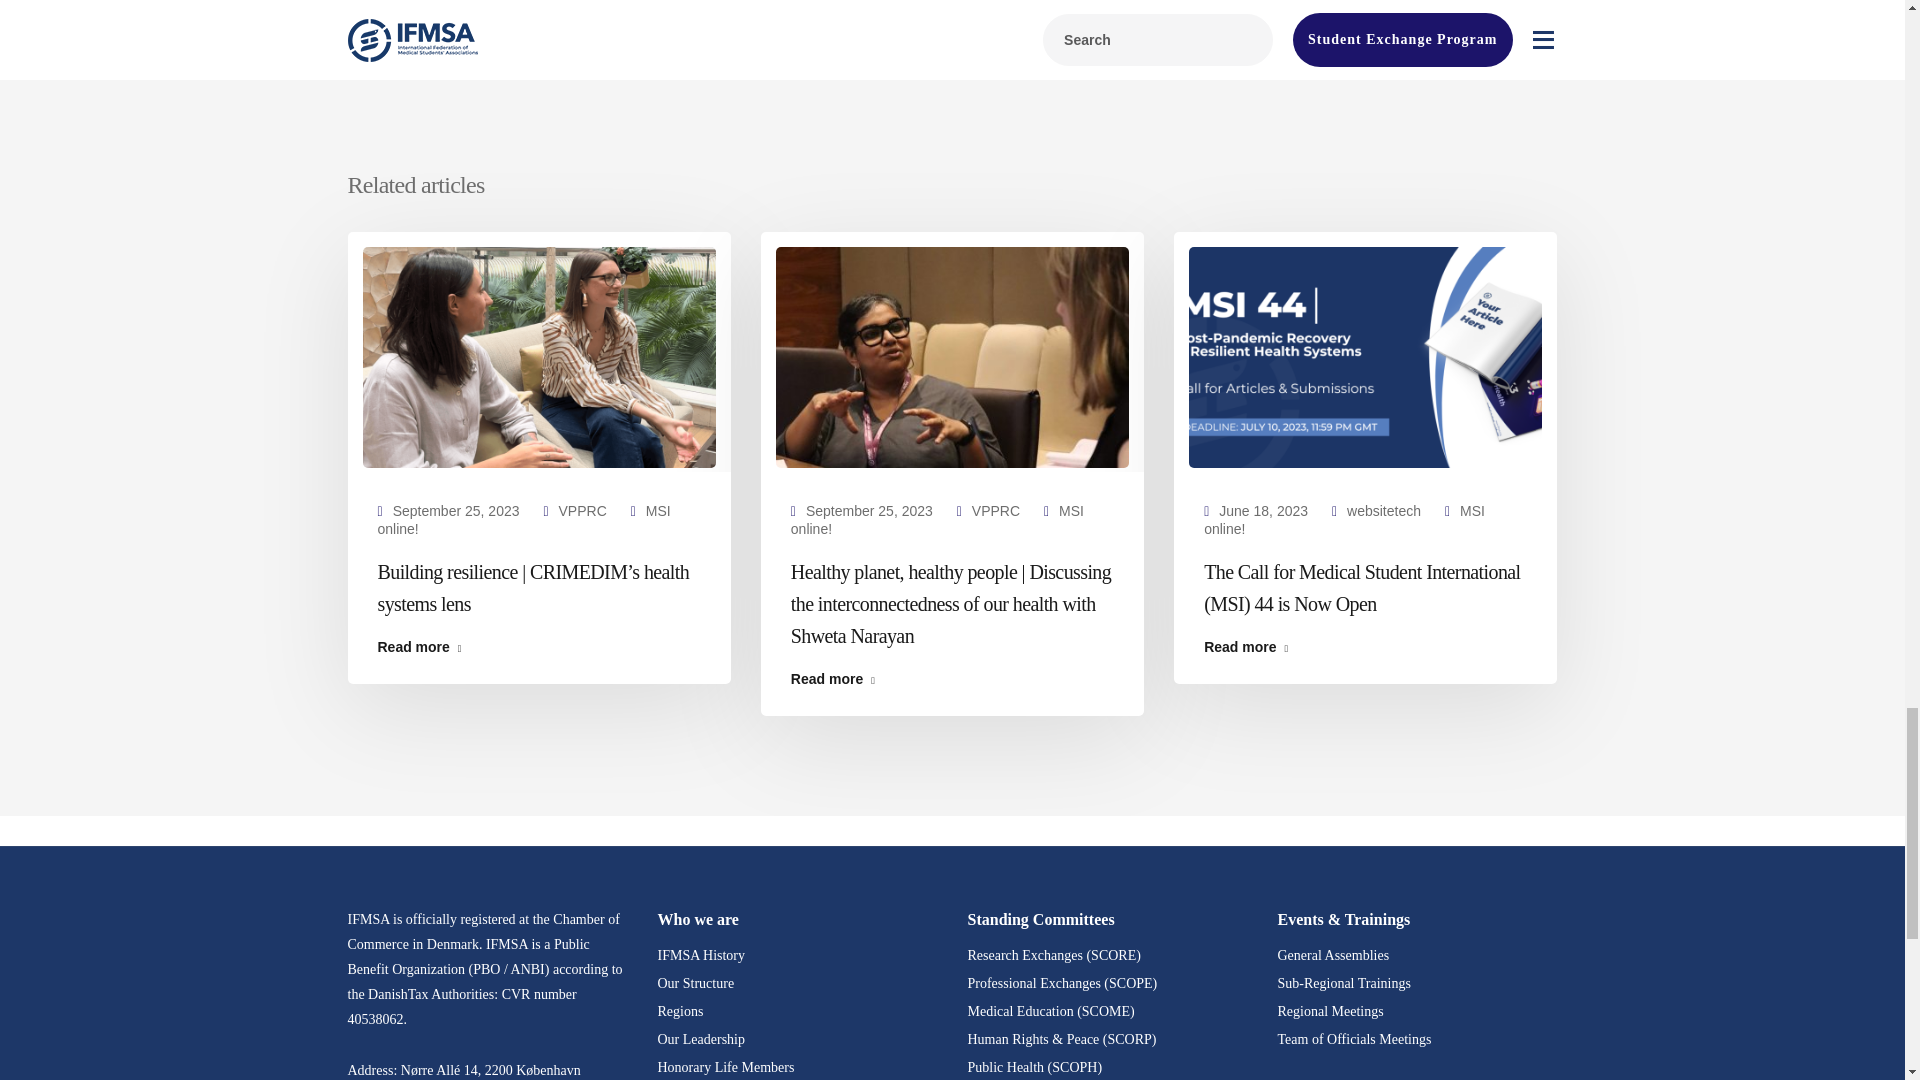 The height and width of the screenshot is (1080, 1920). I want to click on MSI online!, so click(938, 520).